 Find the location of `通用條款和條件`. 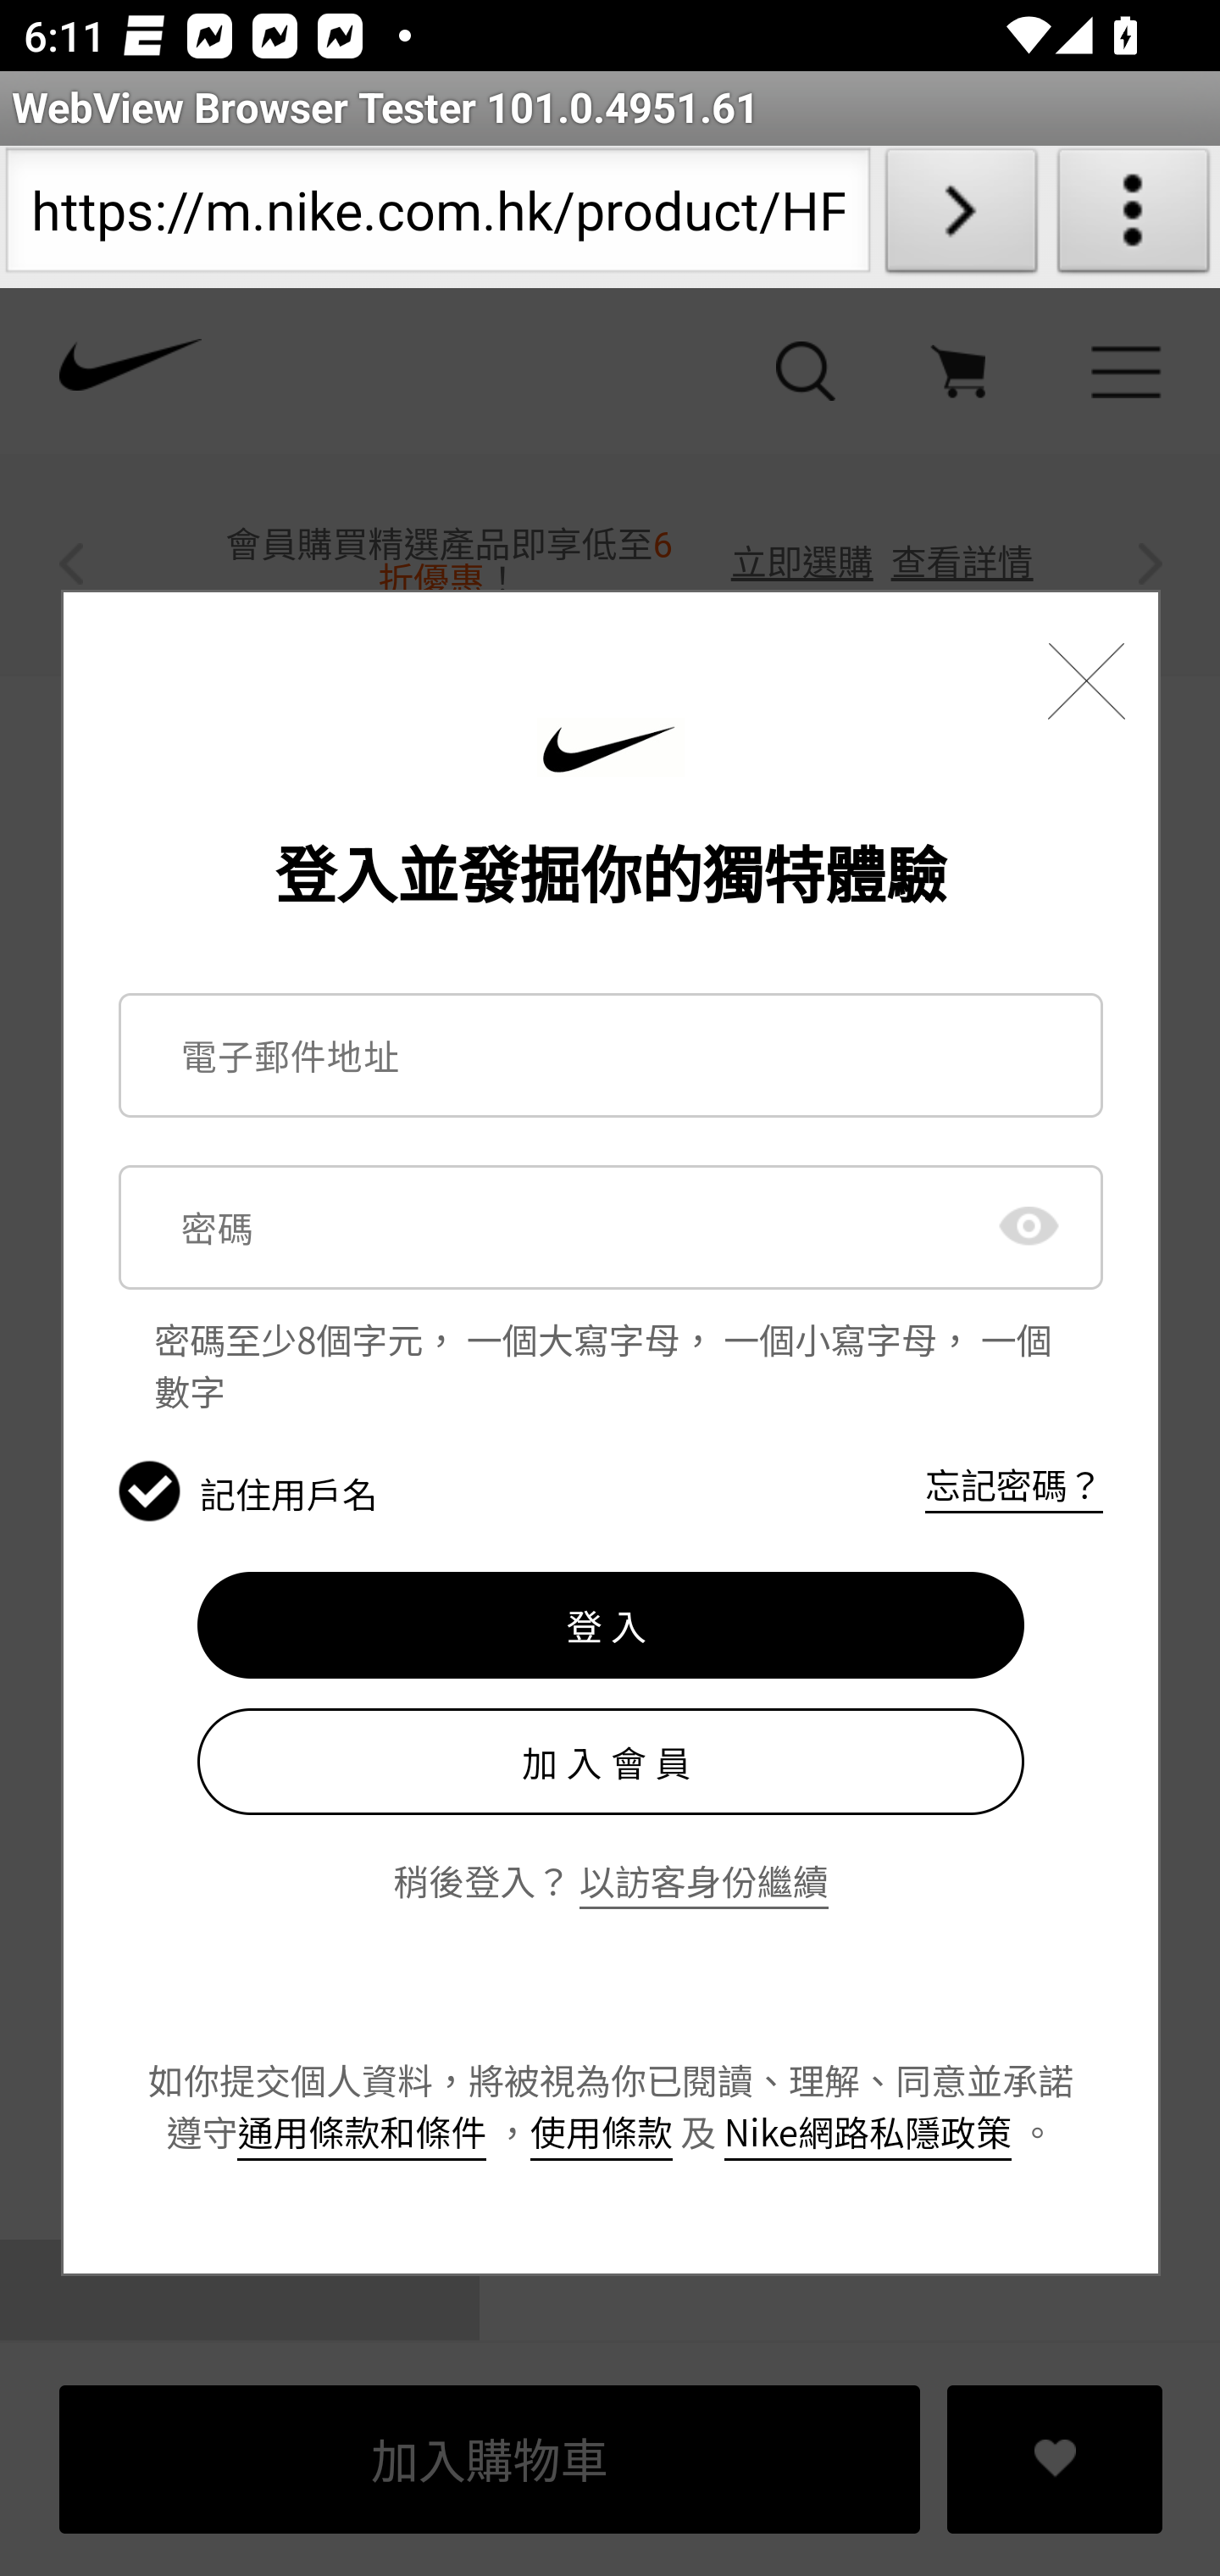

通用條款和條件 is located at coordinates (363, 2131).